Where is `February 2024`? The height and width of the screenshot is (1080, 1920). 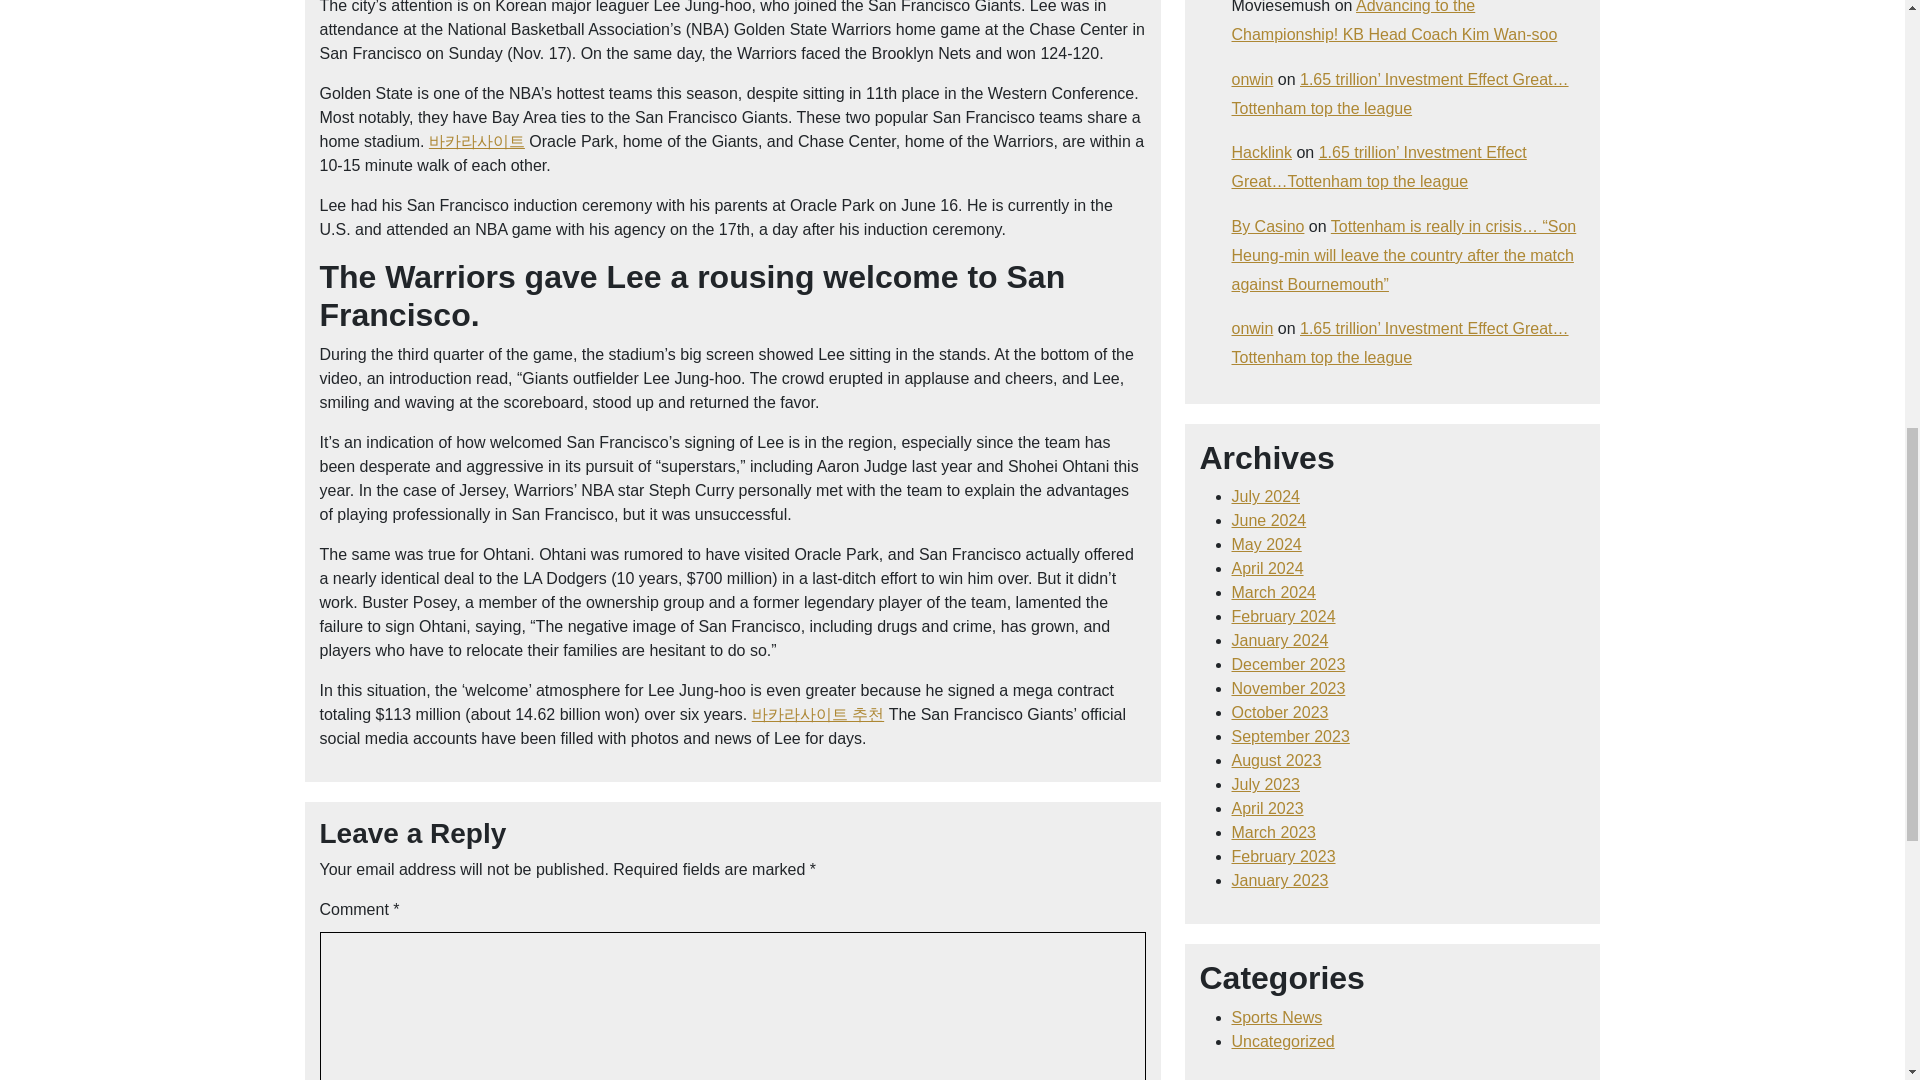 February 2024 is located at coordinates (1284, 616).